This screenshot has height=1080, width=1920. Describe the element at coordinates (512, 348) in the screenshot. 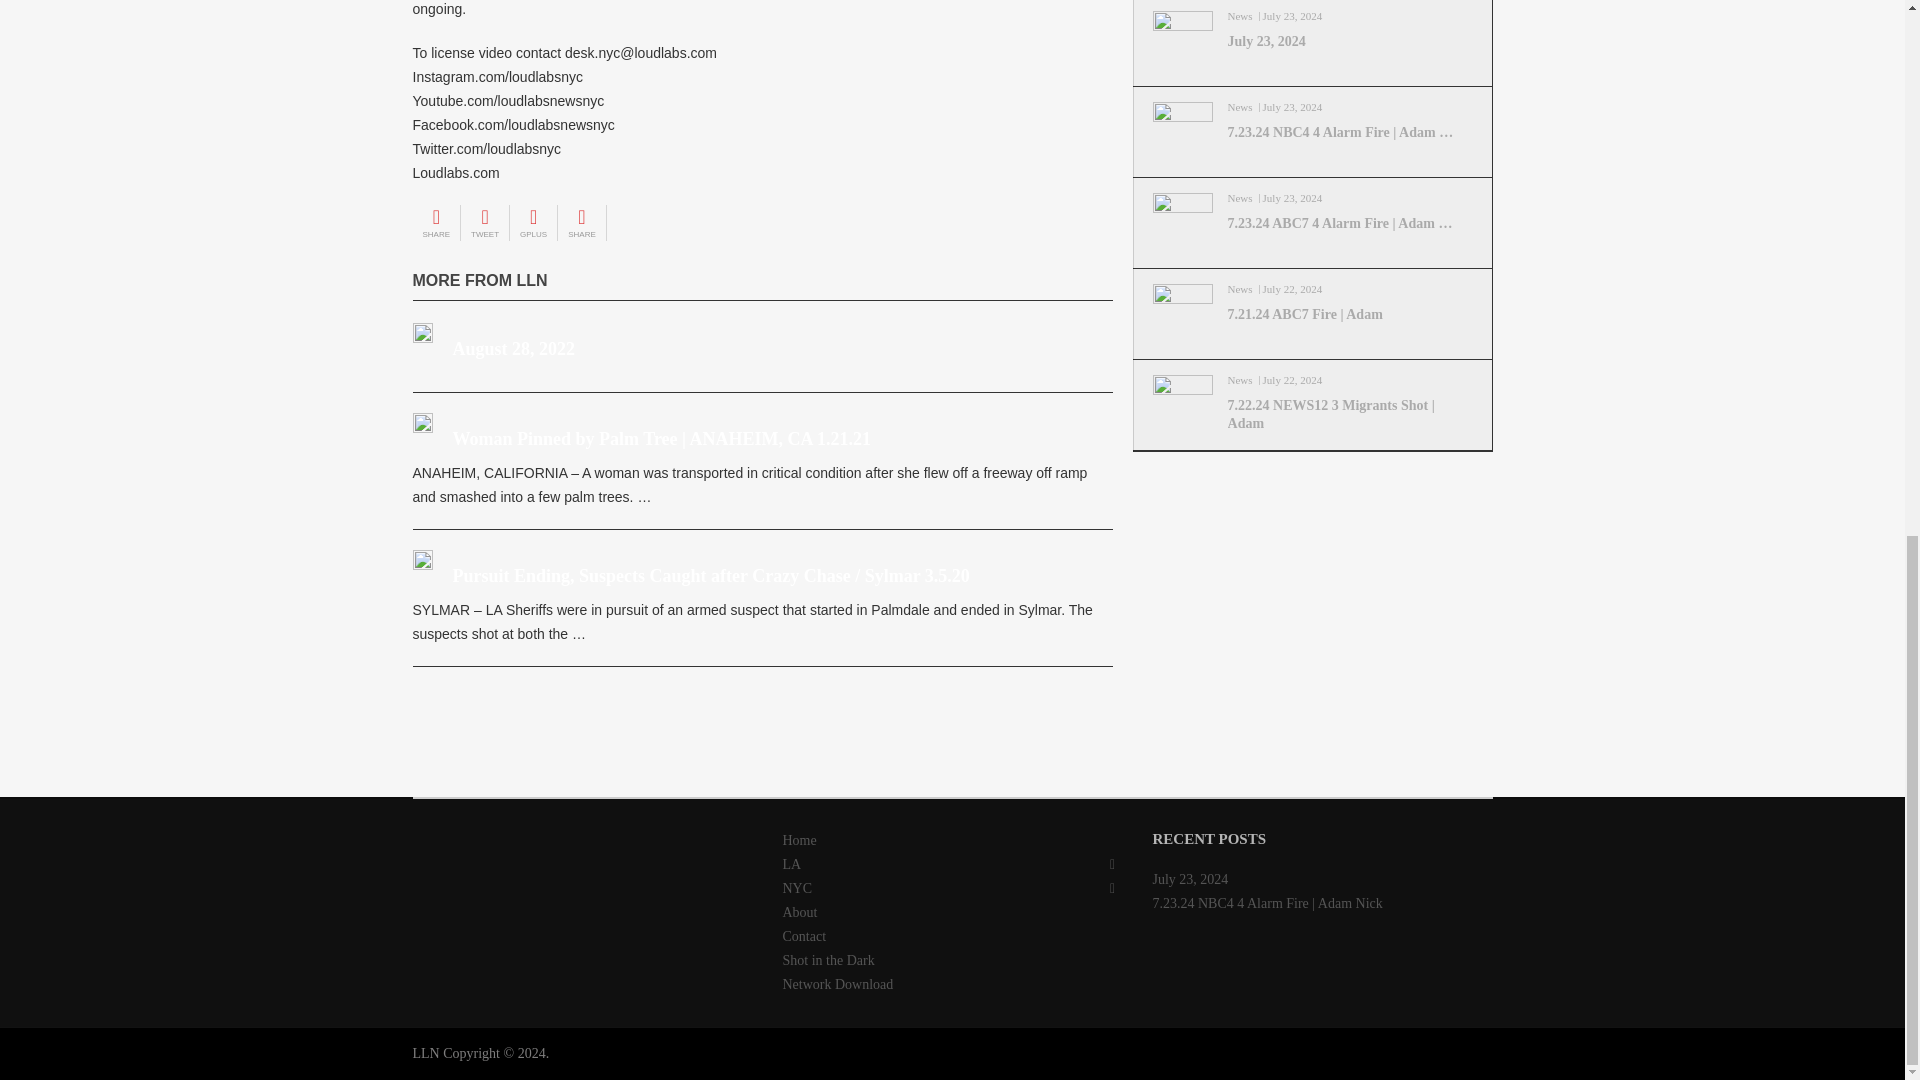

I see `August 28, 2022` at that location.